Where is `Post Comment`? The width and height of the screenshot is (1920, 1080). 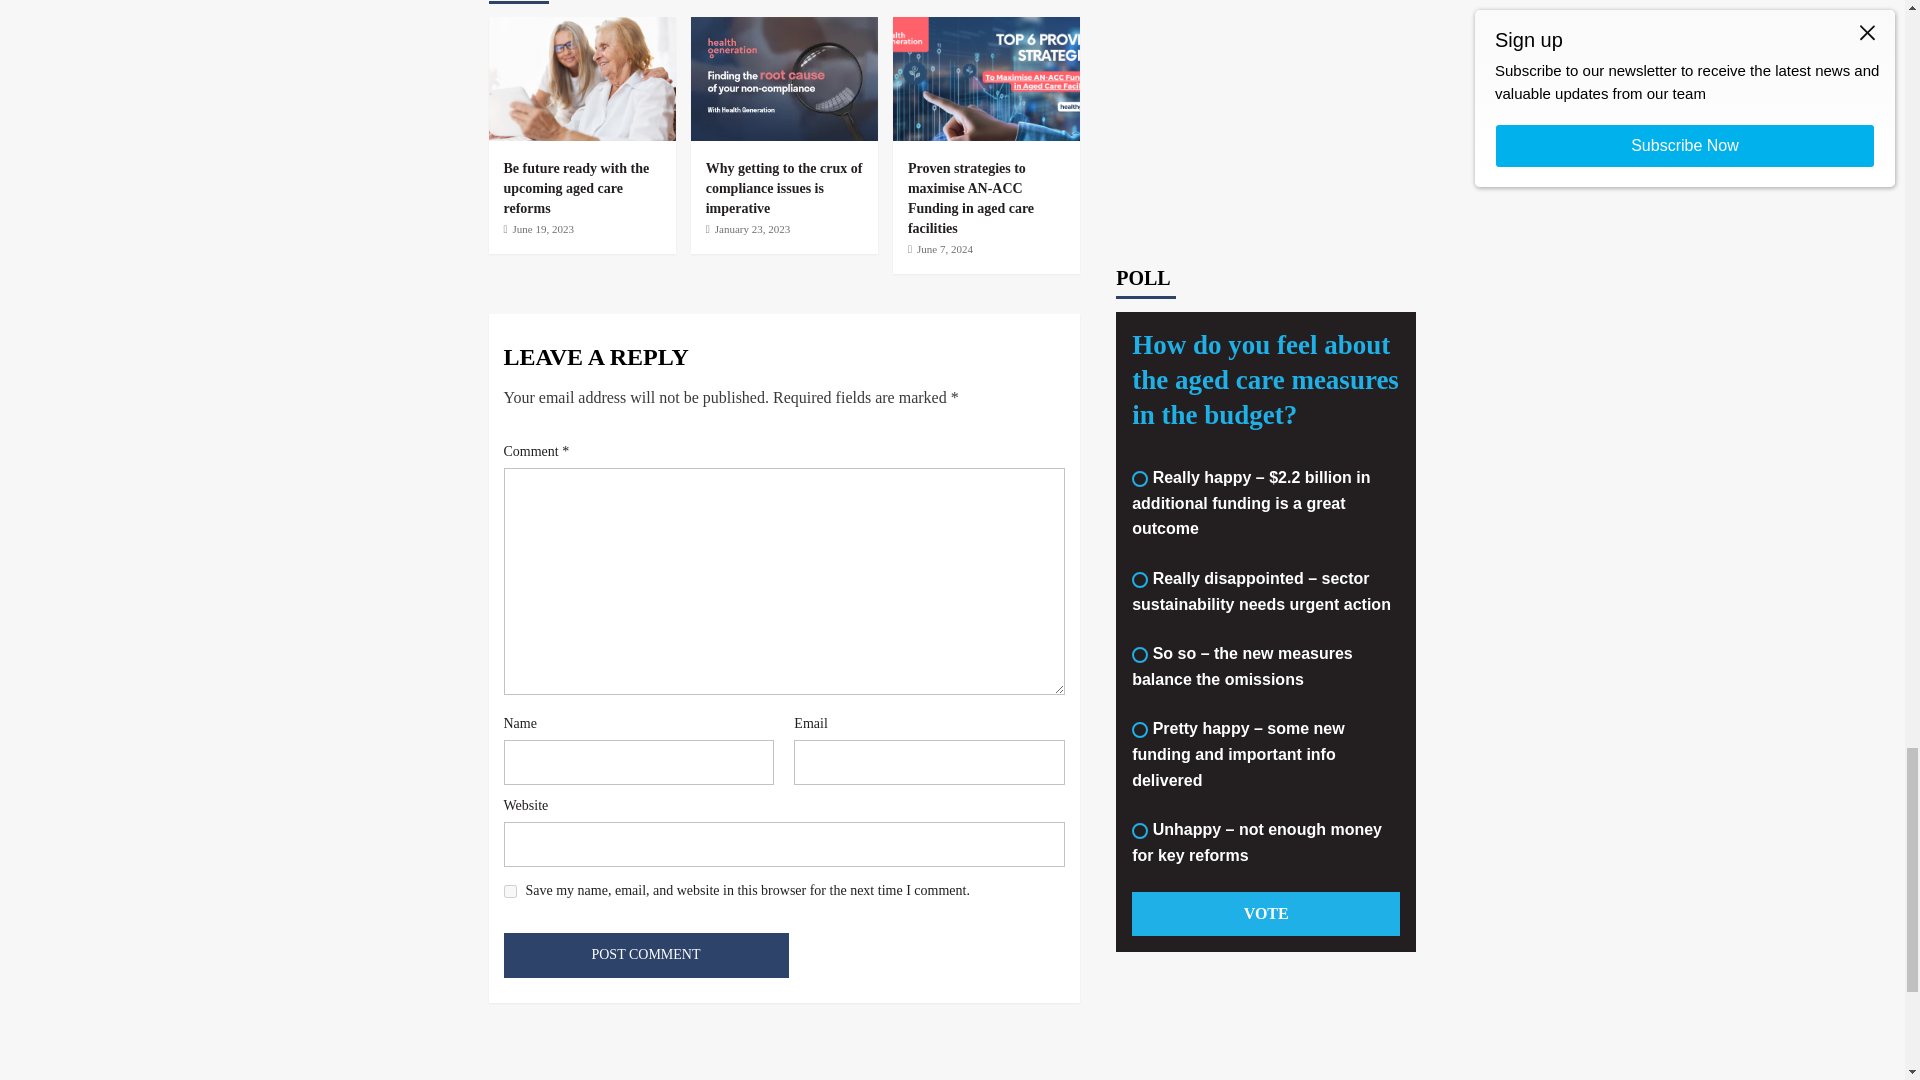 Post Comment is located at coordinates (646, 956).